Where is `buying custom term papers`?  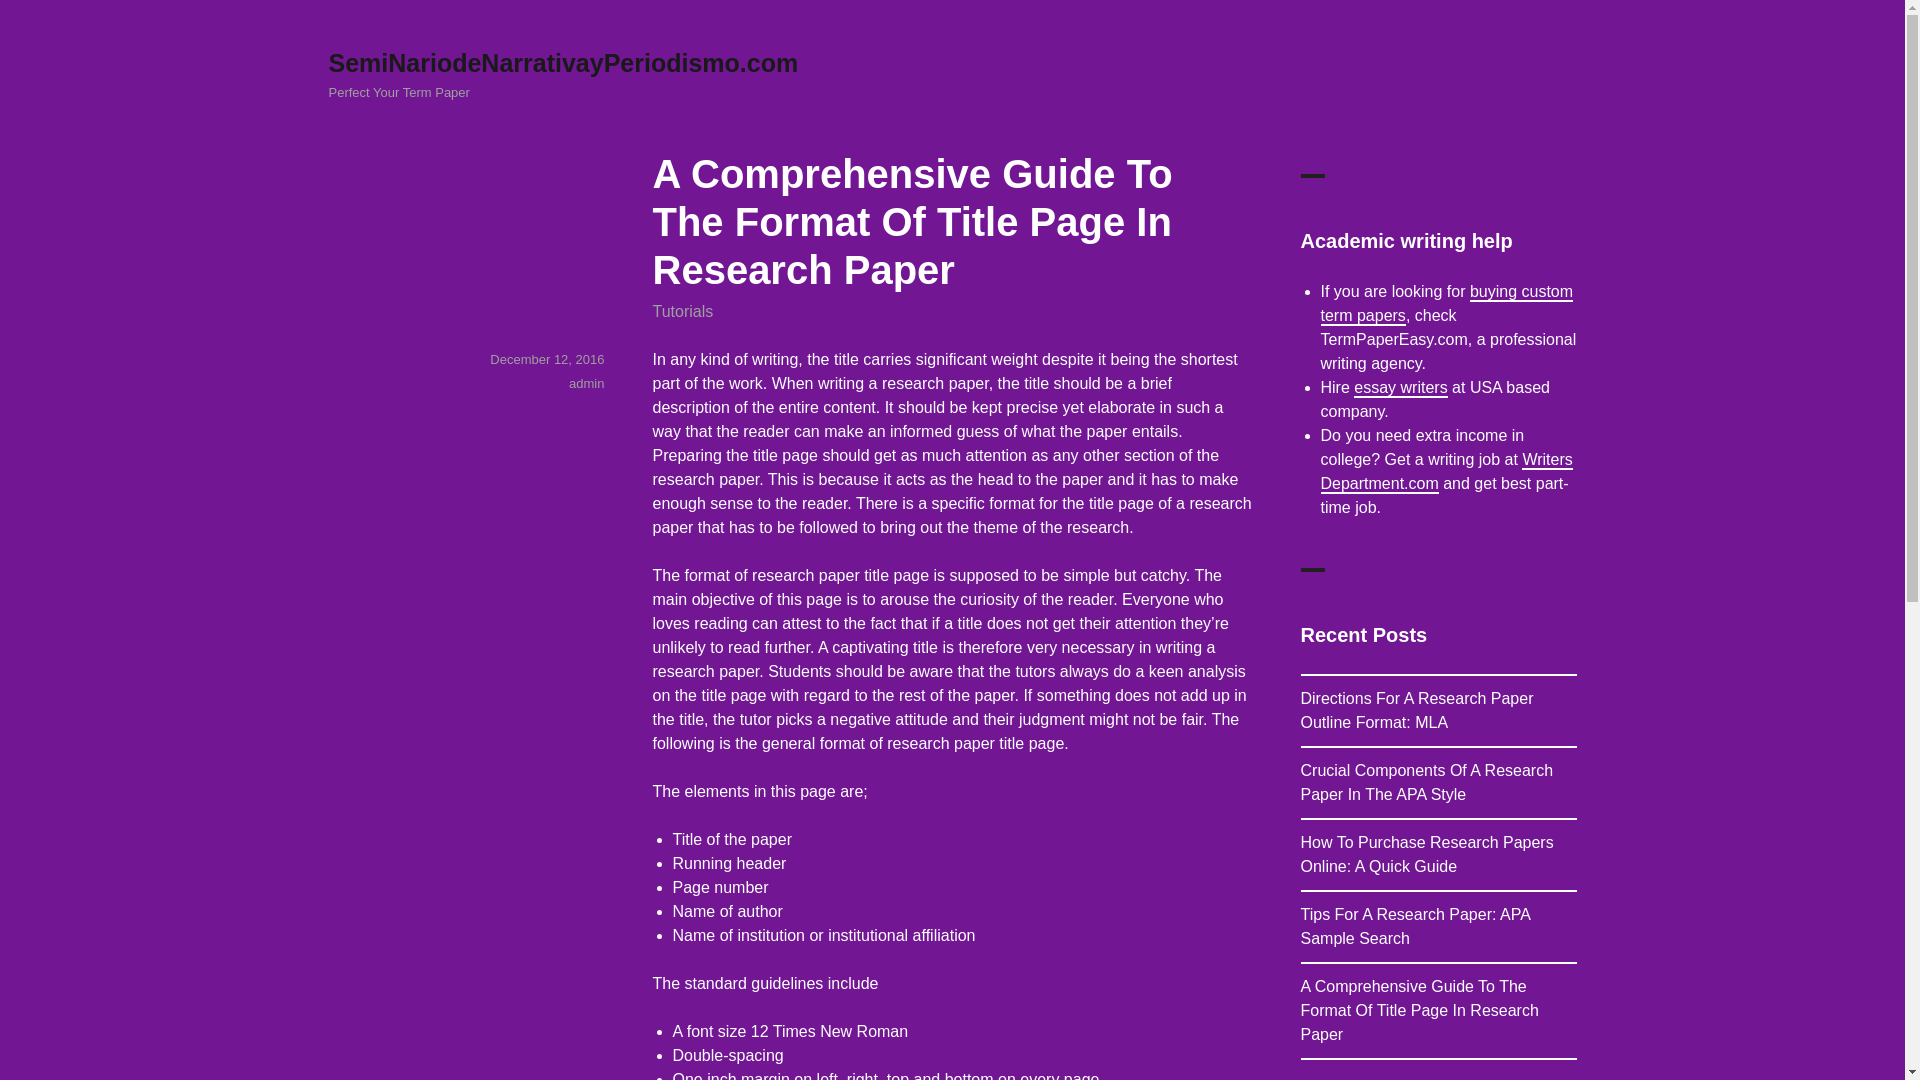
buying custom term papers is located at coordinates (1446, 303).